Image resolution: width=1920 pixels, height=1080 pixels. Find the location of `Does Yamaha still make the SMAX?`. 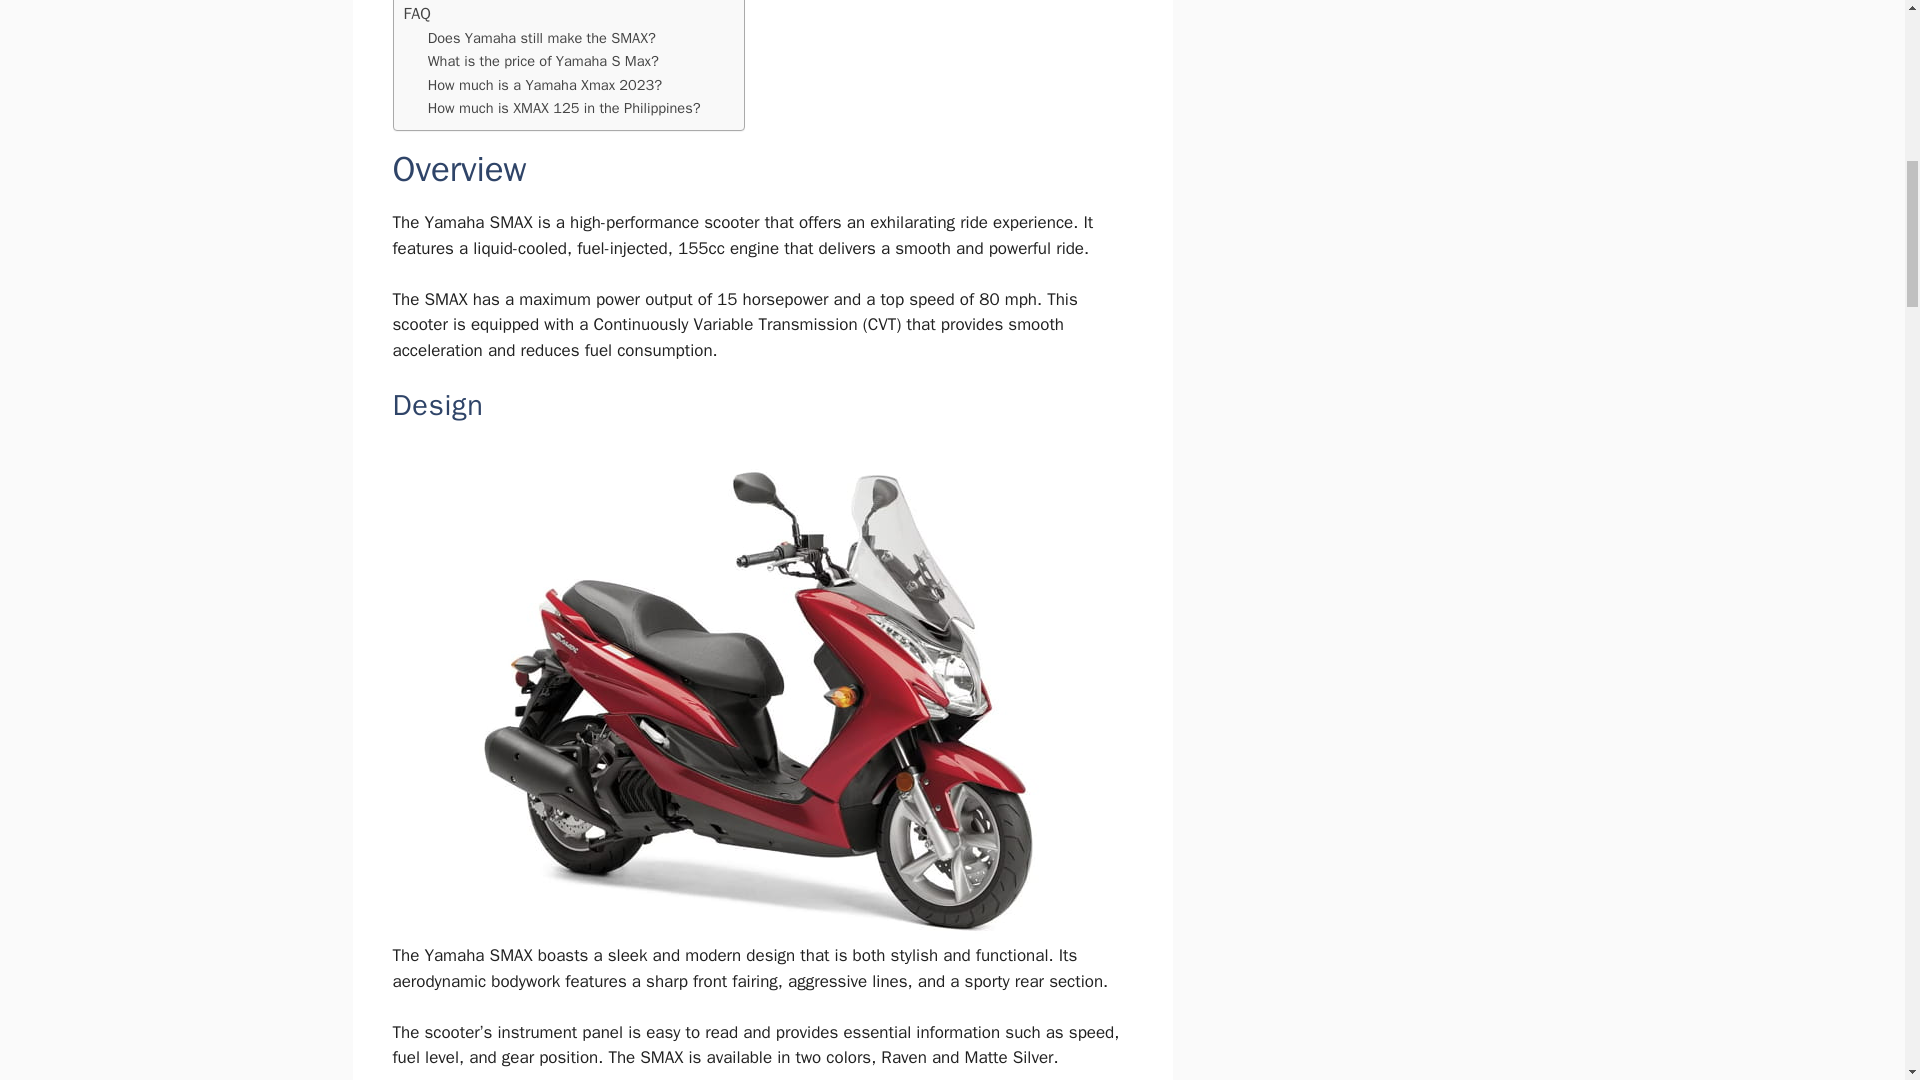

Does Yamaha still make the SMAX? is located at coordinates (542, 38).